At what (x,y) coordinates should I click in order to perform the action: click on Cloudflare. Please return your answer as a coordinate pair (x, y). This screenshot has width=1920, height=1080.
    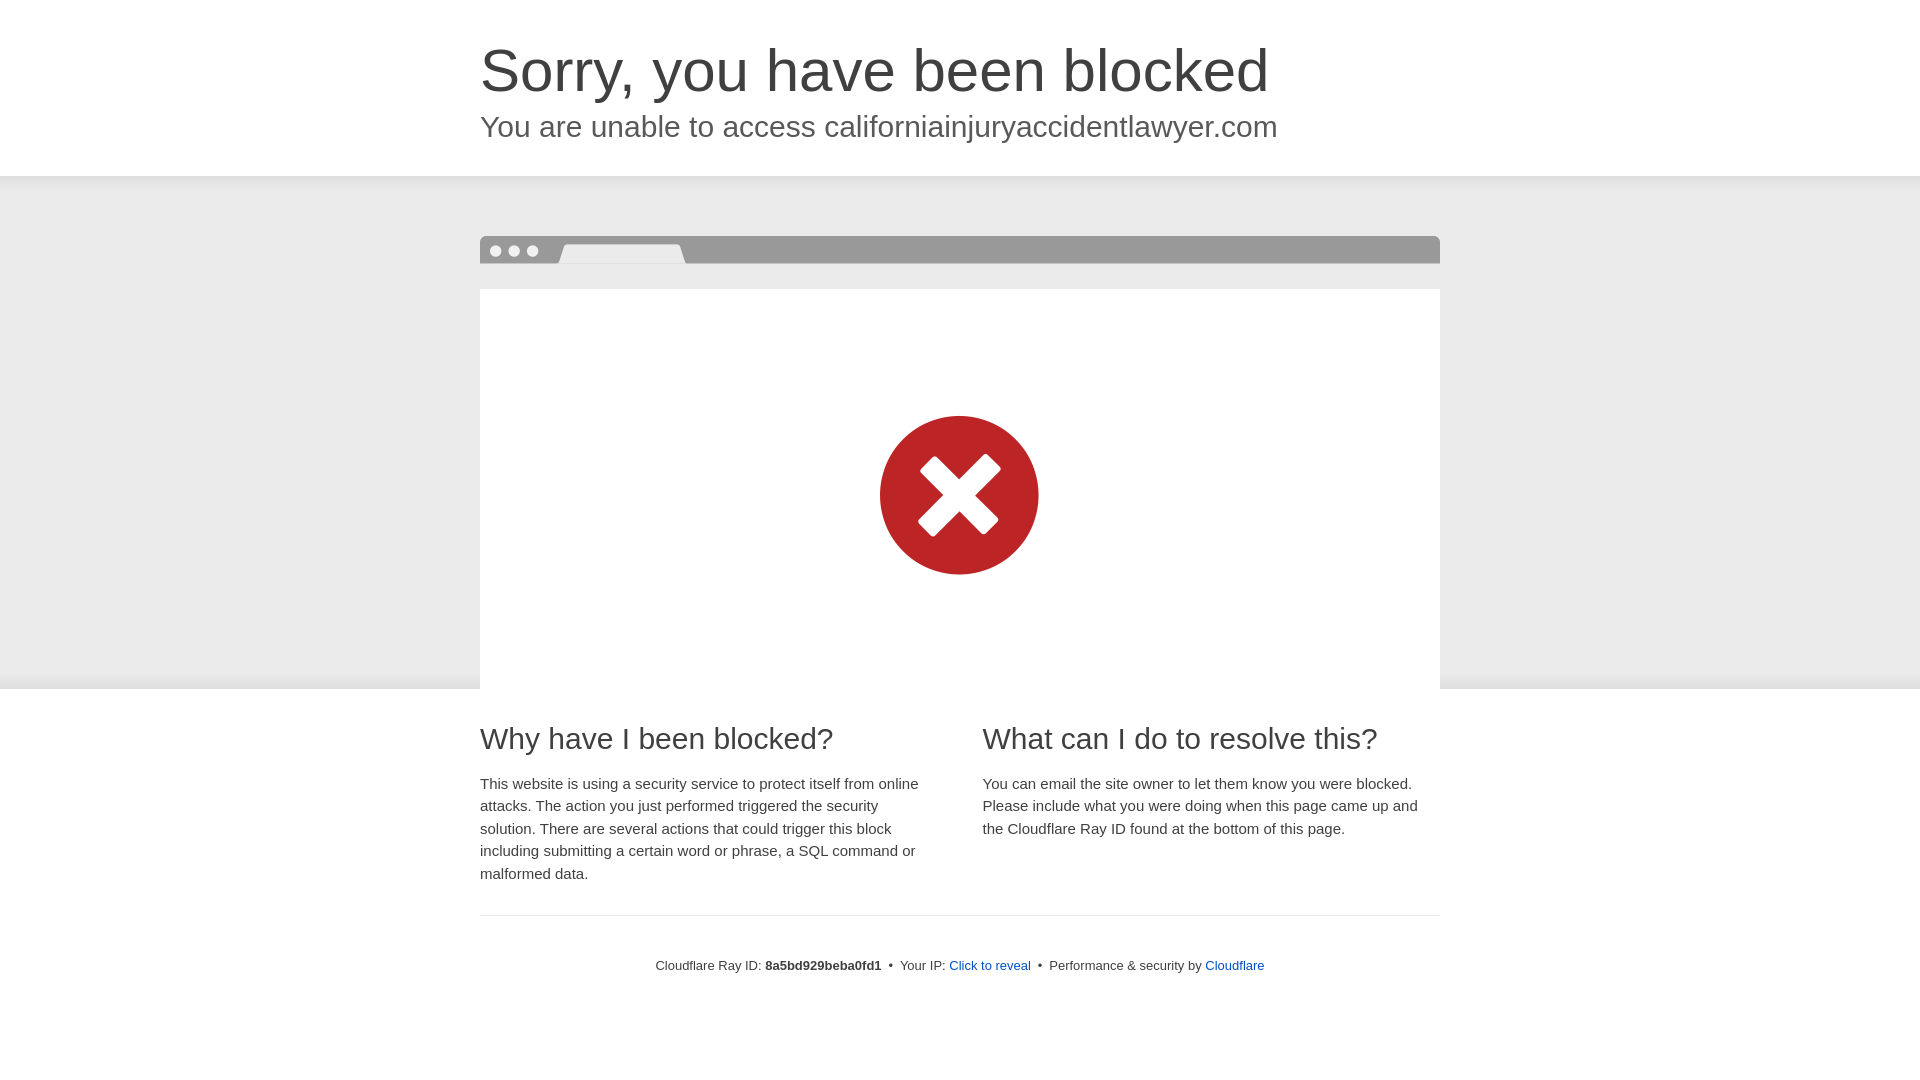
    Looking at the image, I should click on (1234, 965).